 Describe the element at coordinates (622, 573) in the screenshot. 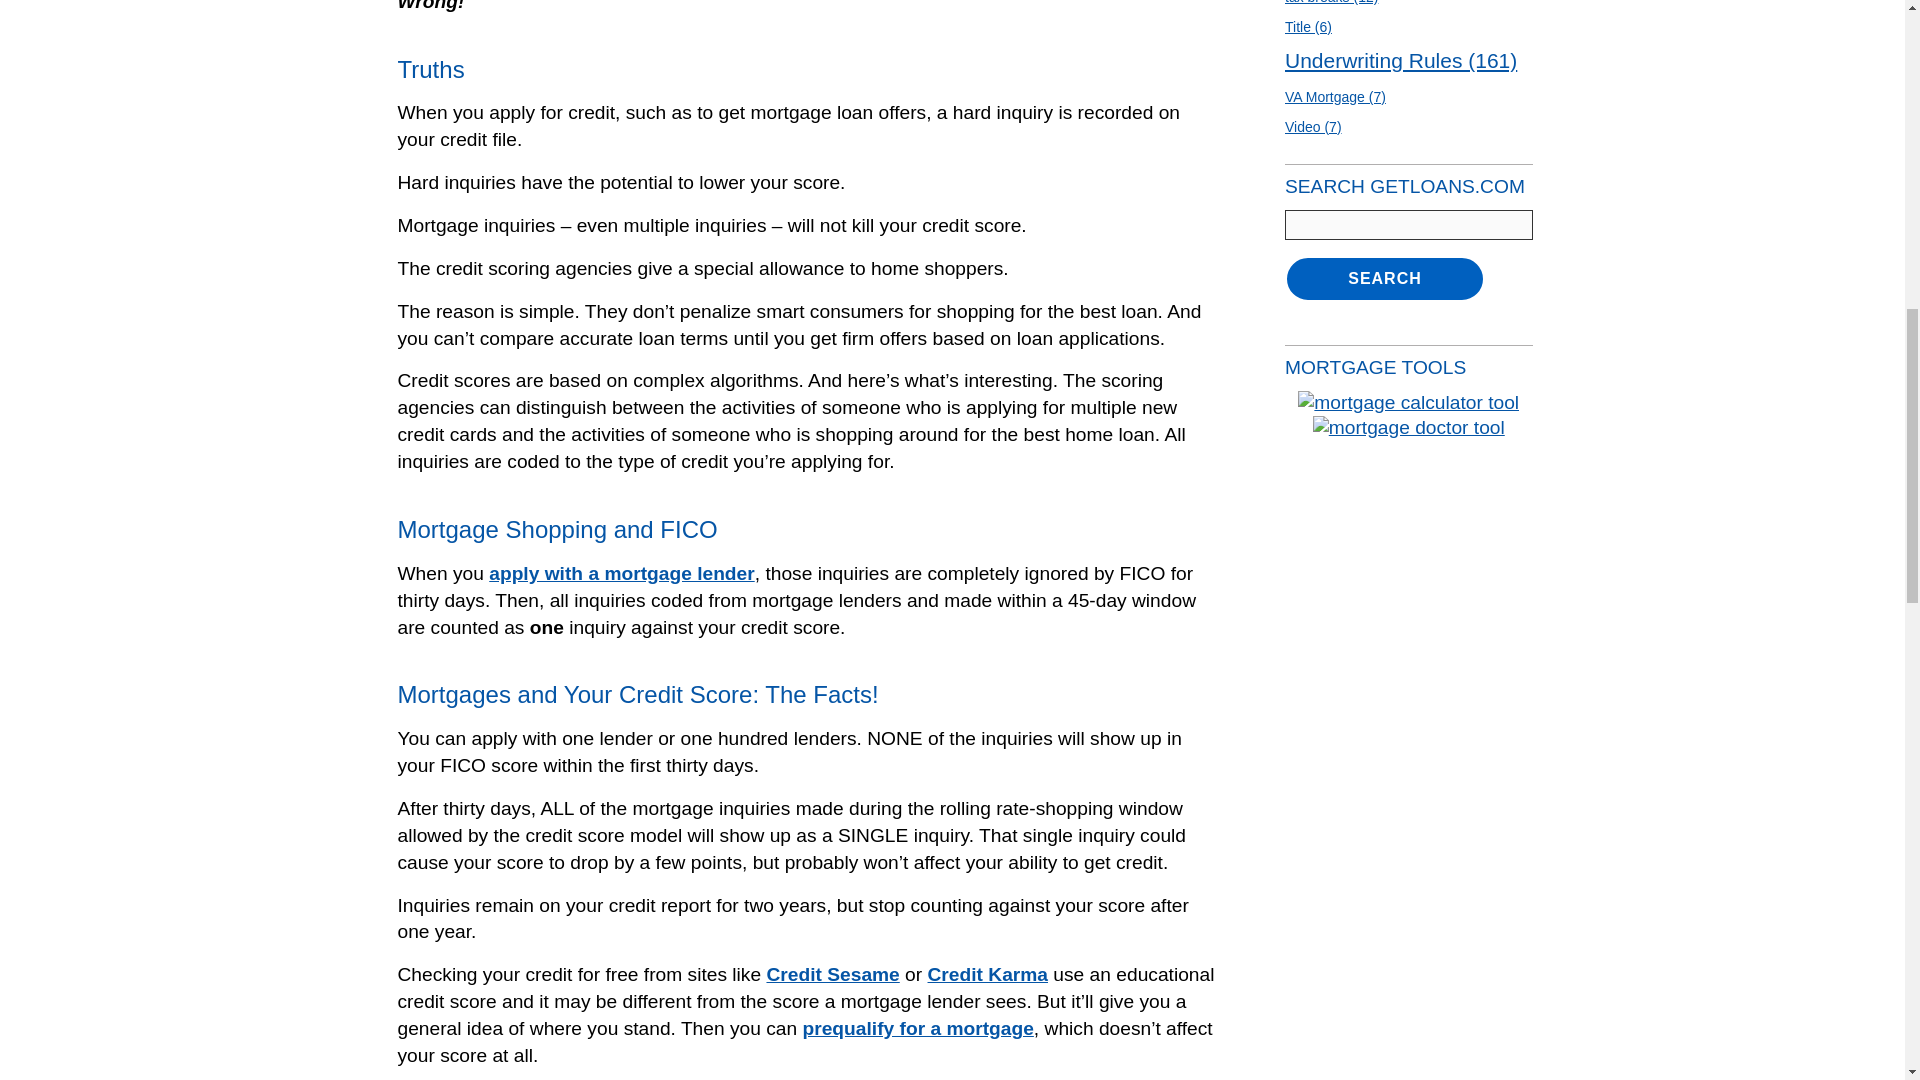

I see `apply with a mortgage lender` at that location.